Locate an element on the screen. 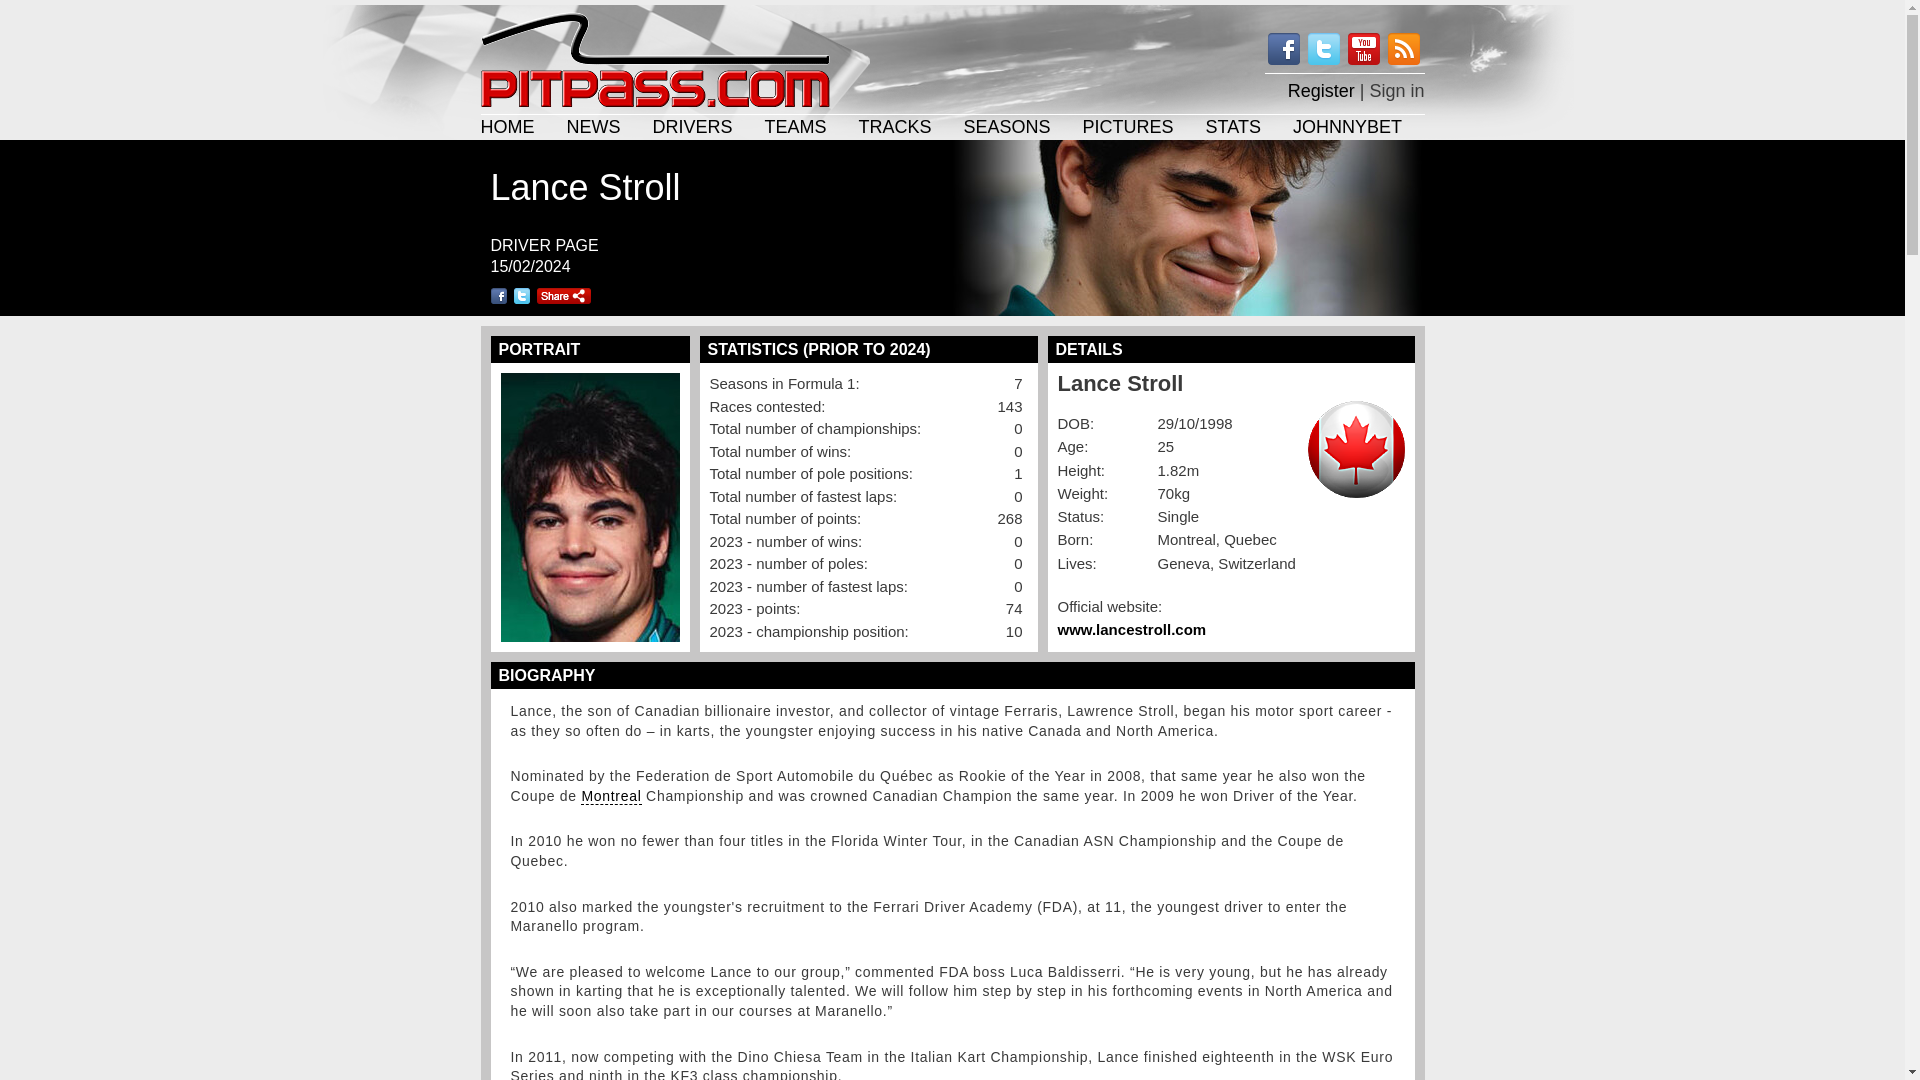  Register is located at coordinates (1322, 87).